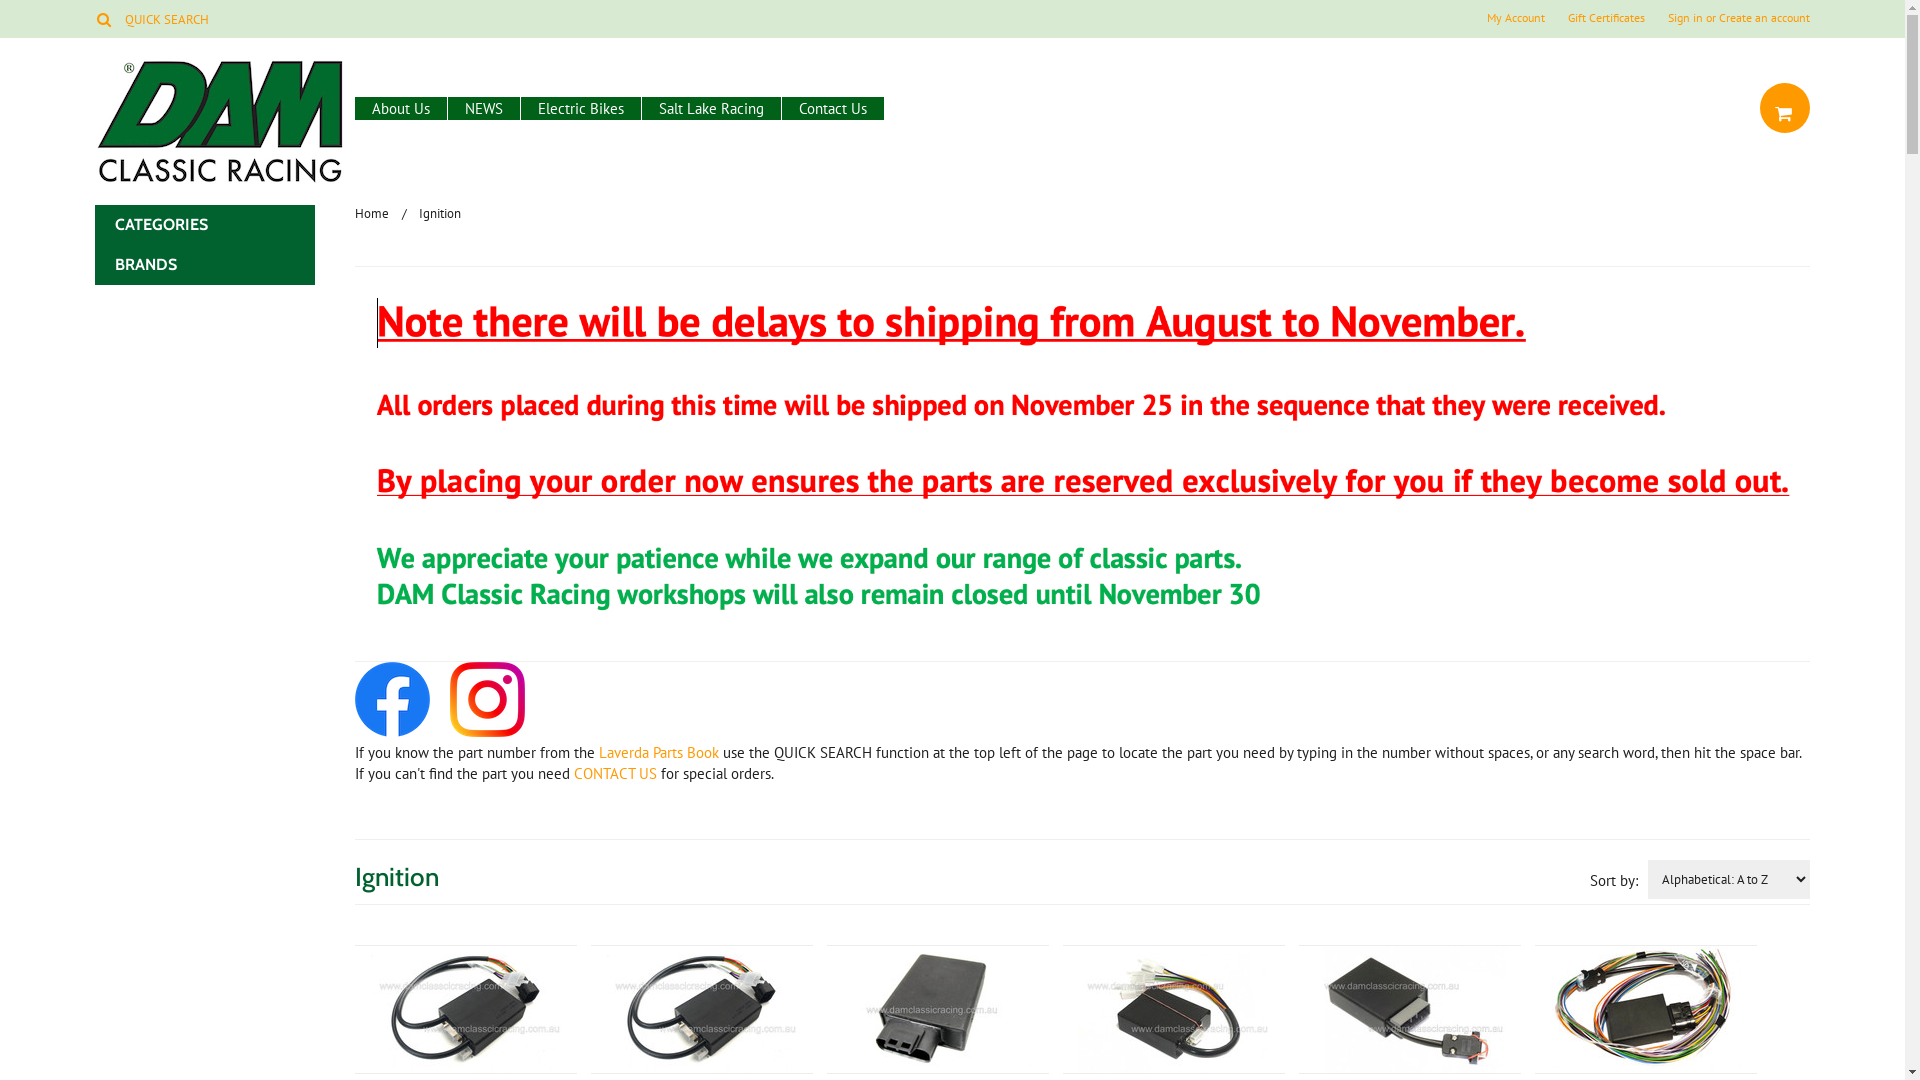 The width and height of the screenshot is (1920, 1080). I want to click on  , so click(1785, 108).